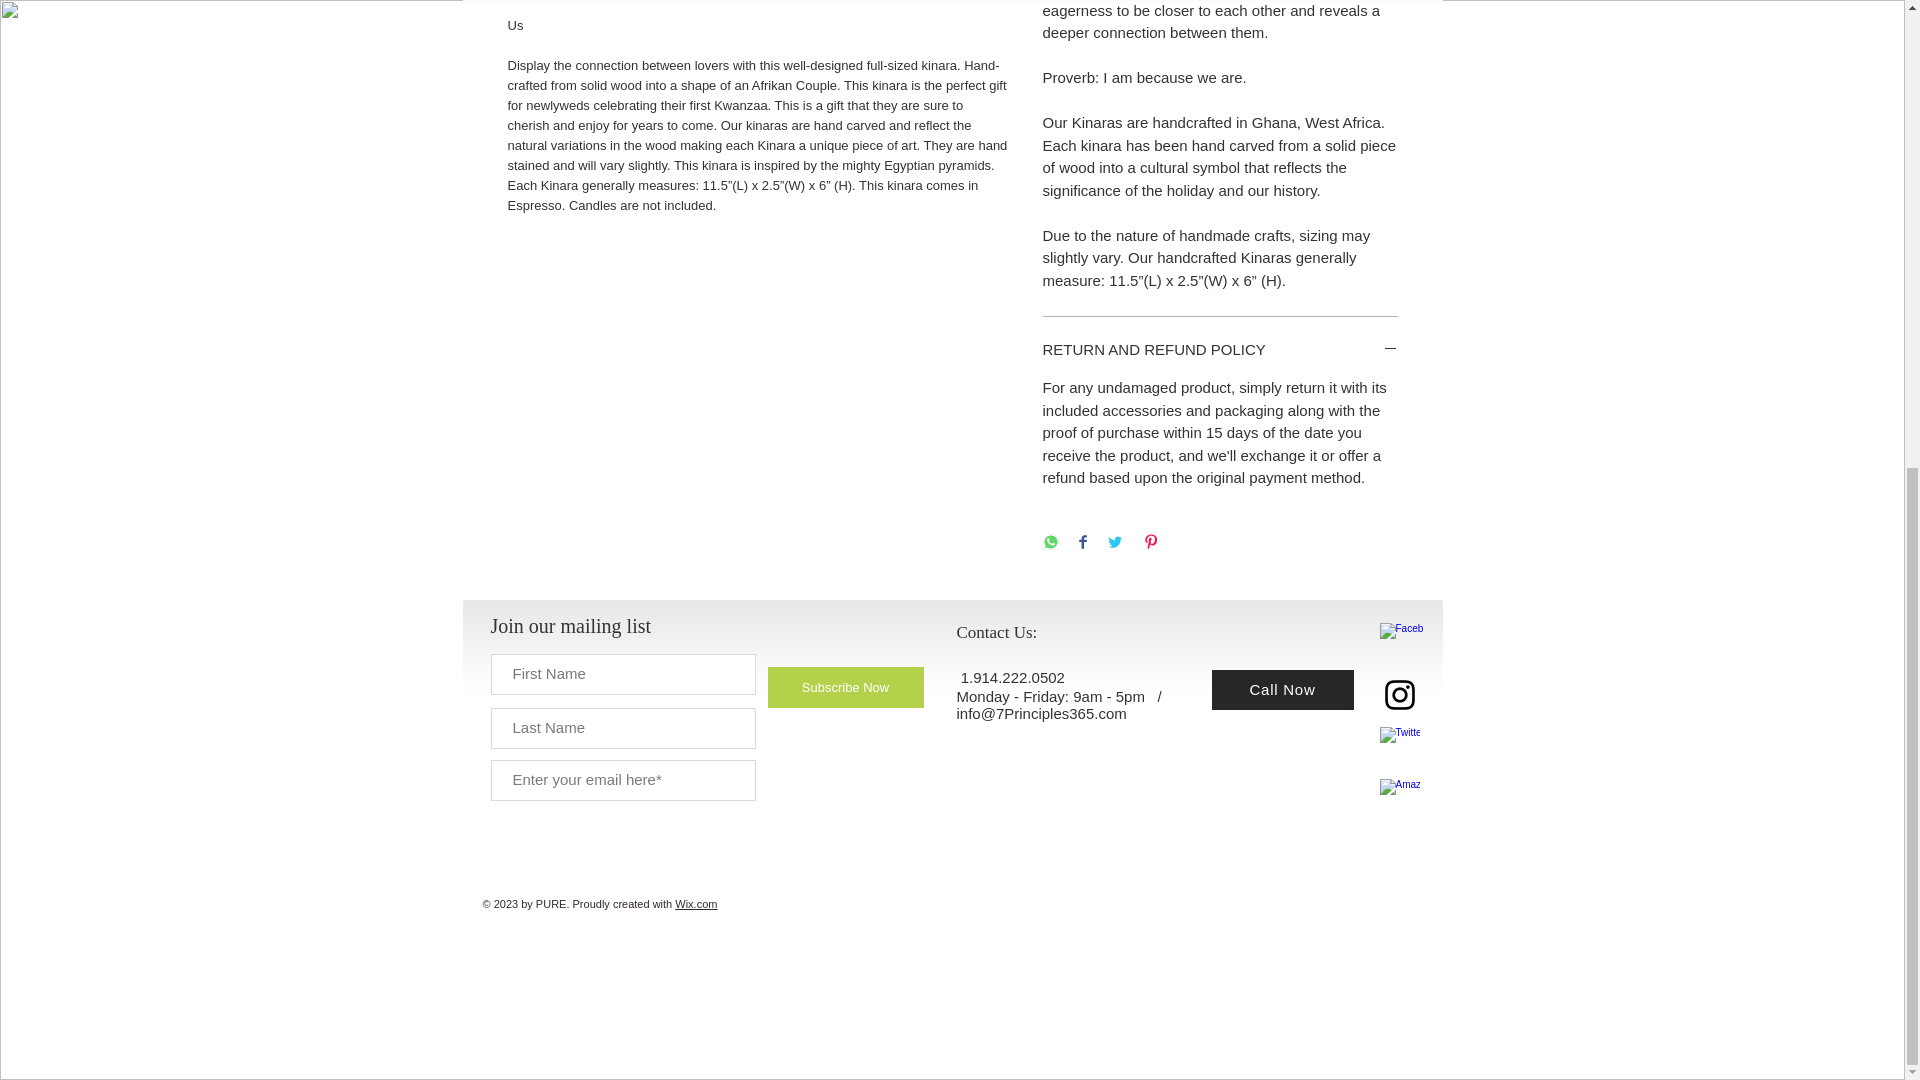 The width and height of the screenshot is (1920, 1080). I want to click on Subscribe Now, so click(846, 688).